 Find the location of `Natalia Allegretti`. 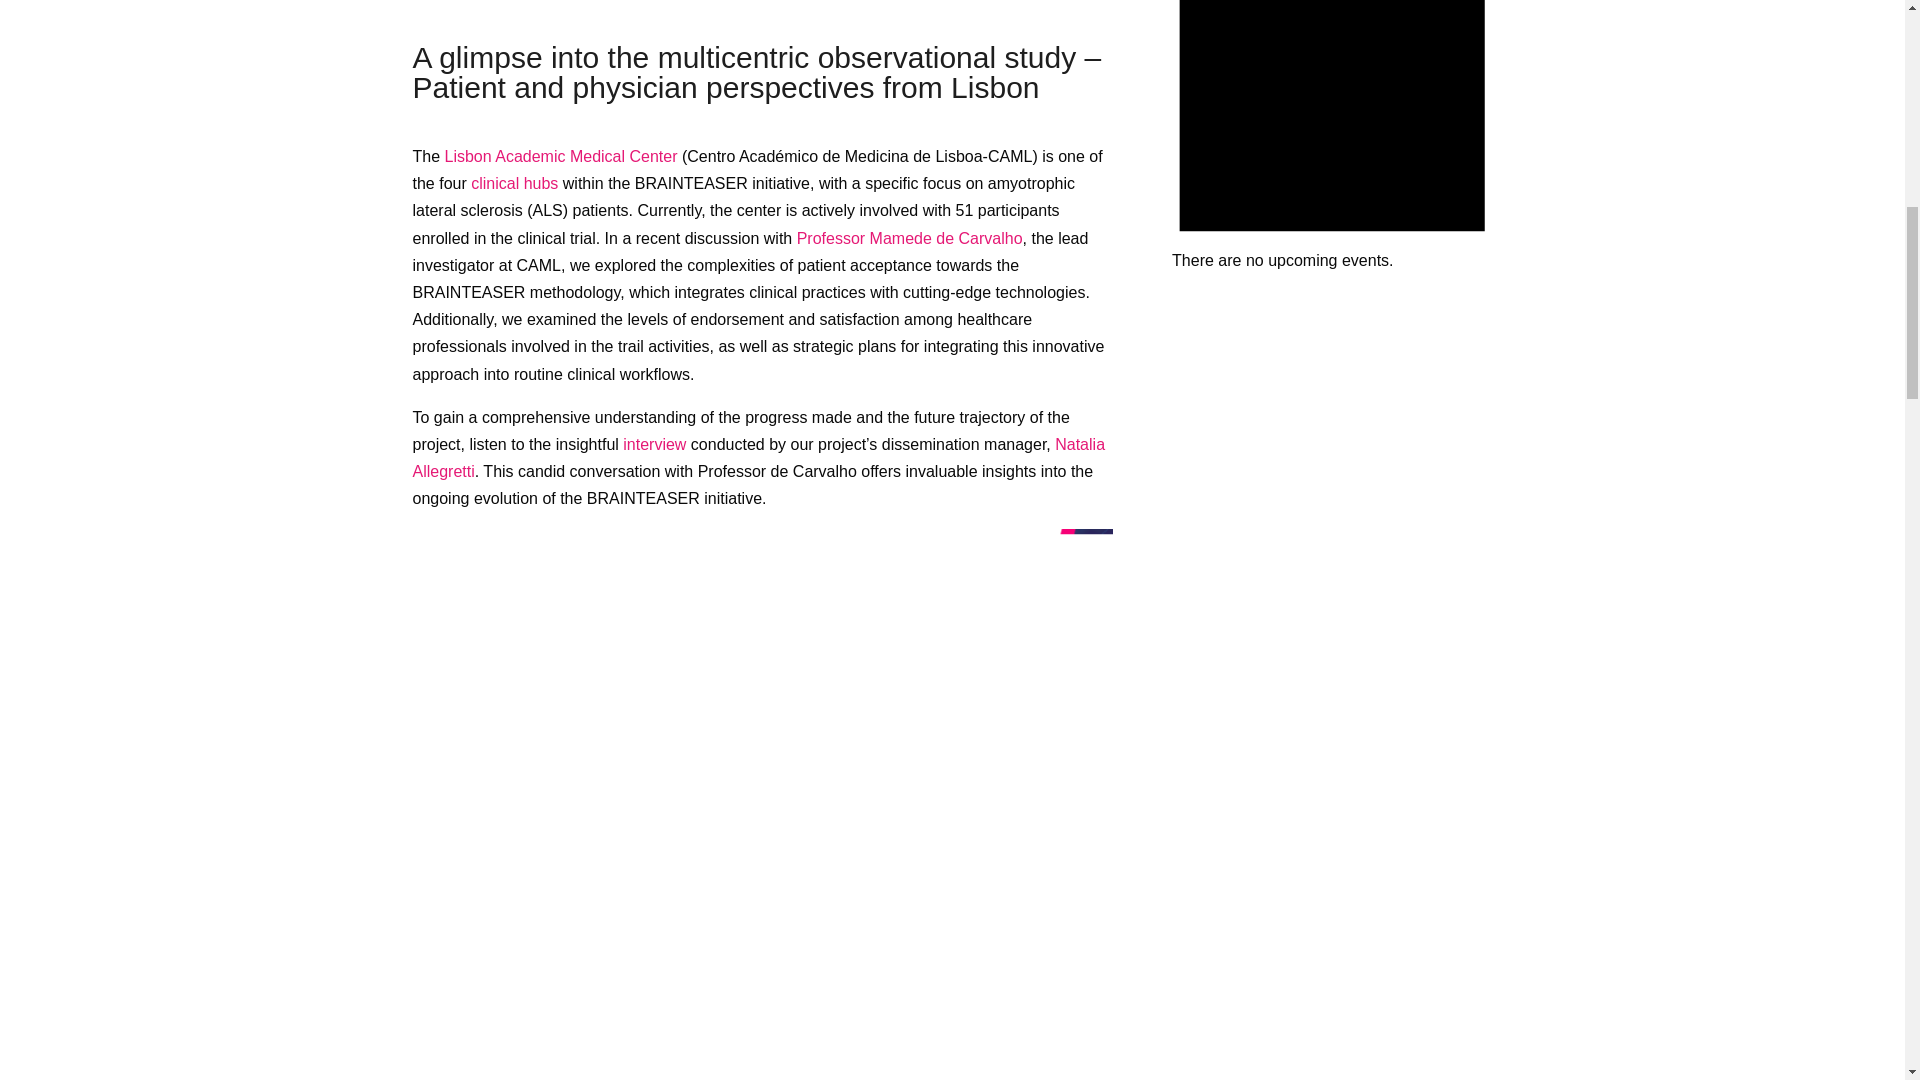

Natalia Allegretti is located at coordinates (758, 458).